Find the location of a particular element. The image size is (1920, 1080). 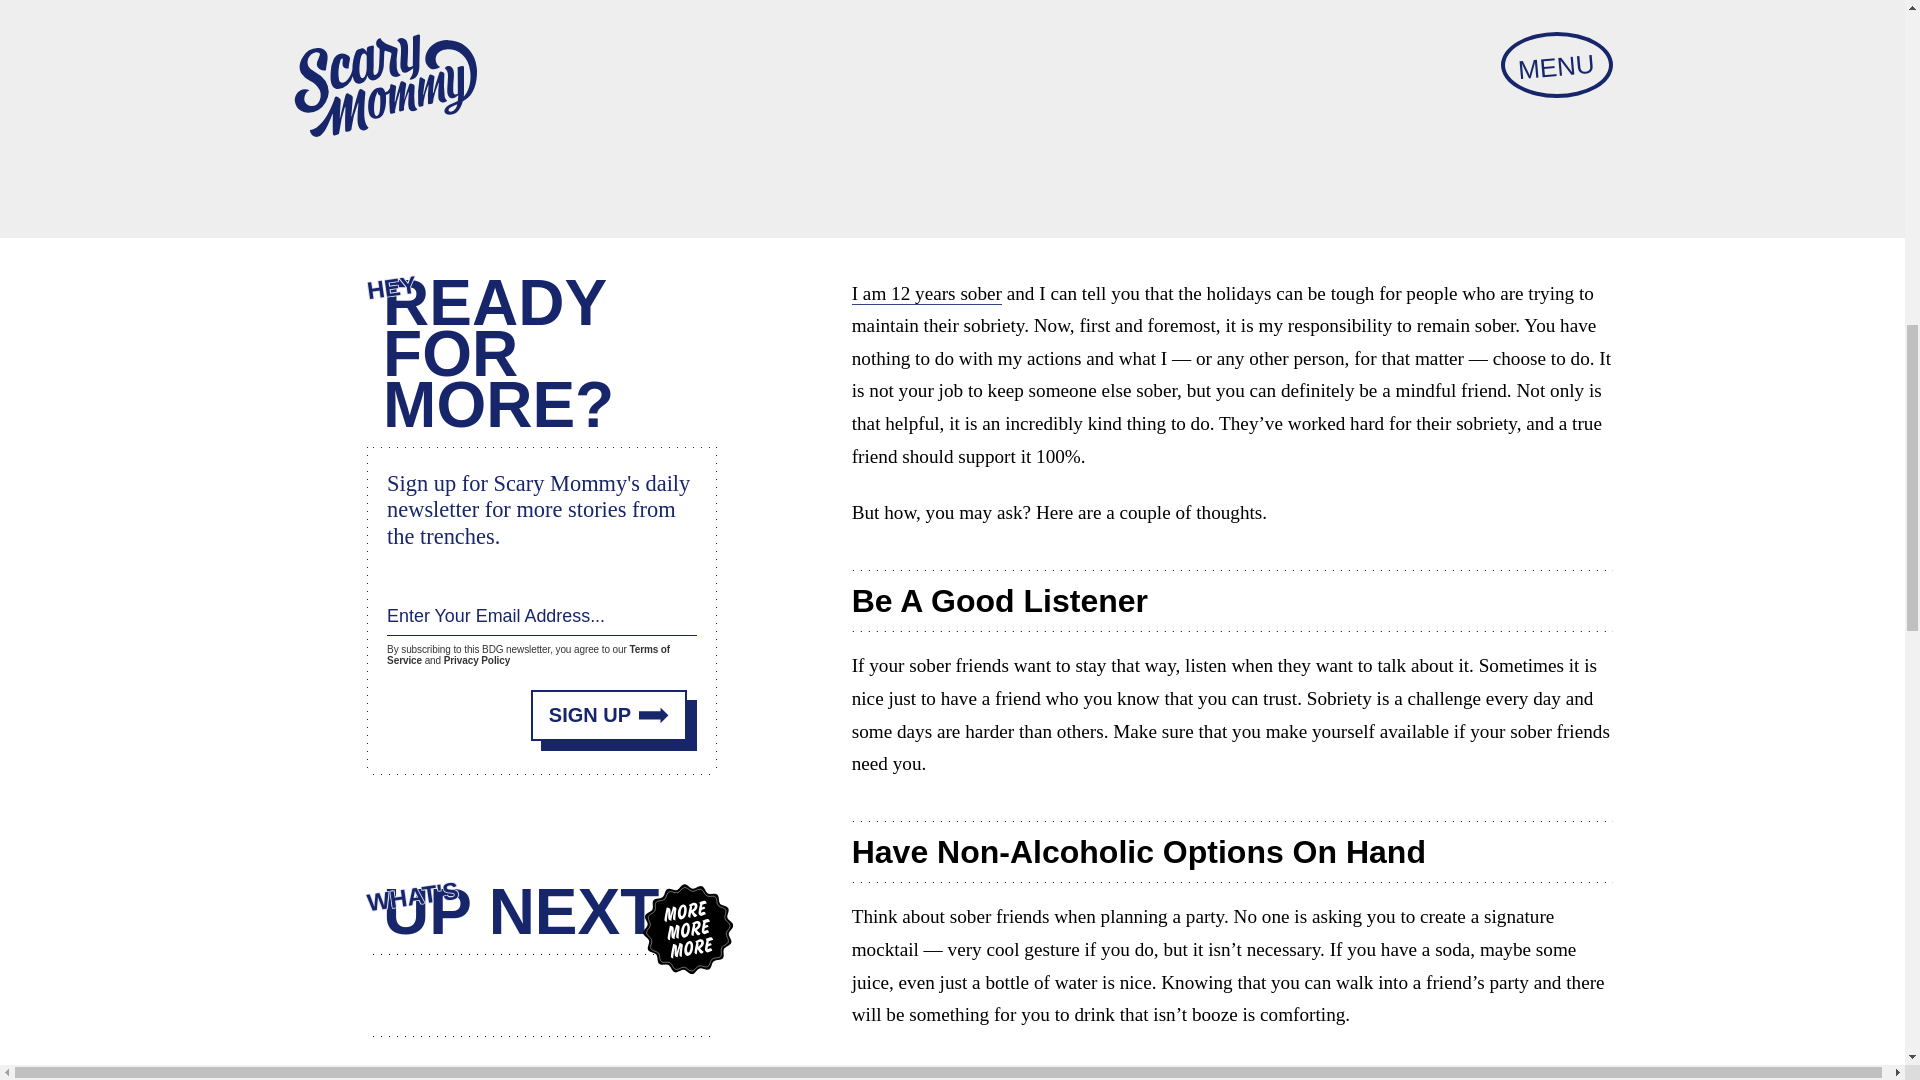

Terms of Service is located at coordinates (528, 654).